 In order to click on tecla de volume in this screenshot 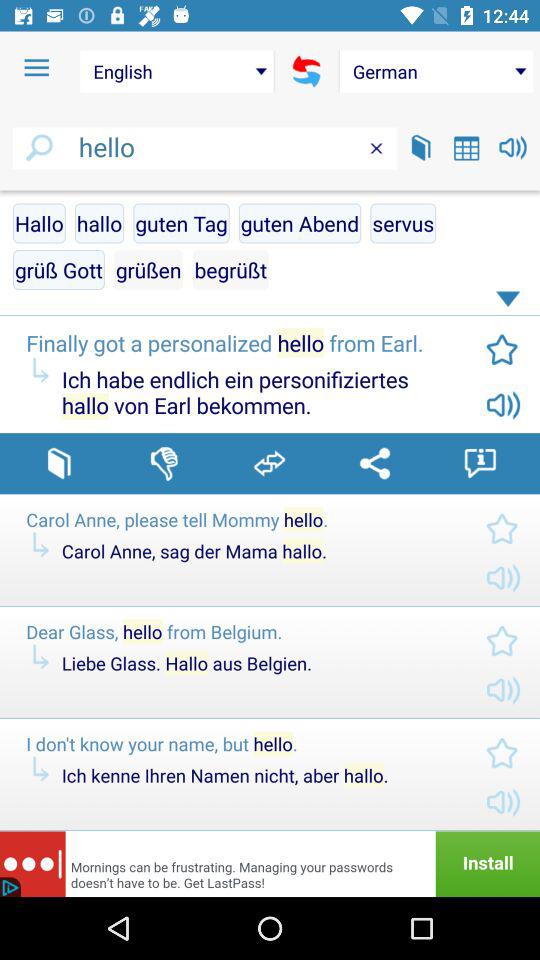, I will do `click(512, 148)`.